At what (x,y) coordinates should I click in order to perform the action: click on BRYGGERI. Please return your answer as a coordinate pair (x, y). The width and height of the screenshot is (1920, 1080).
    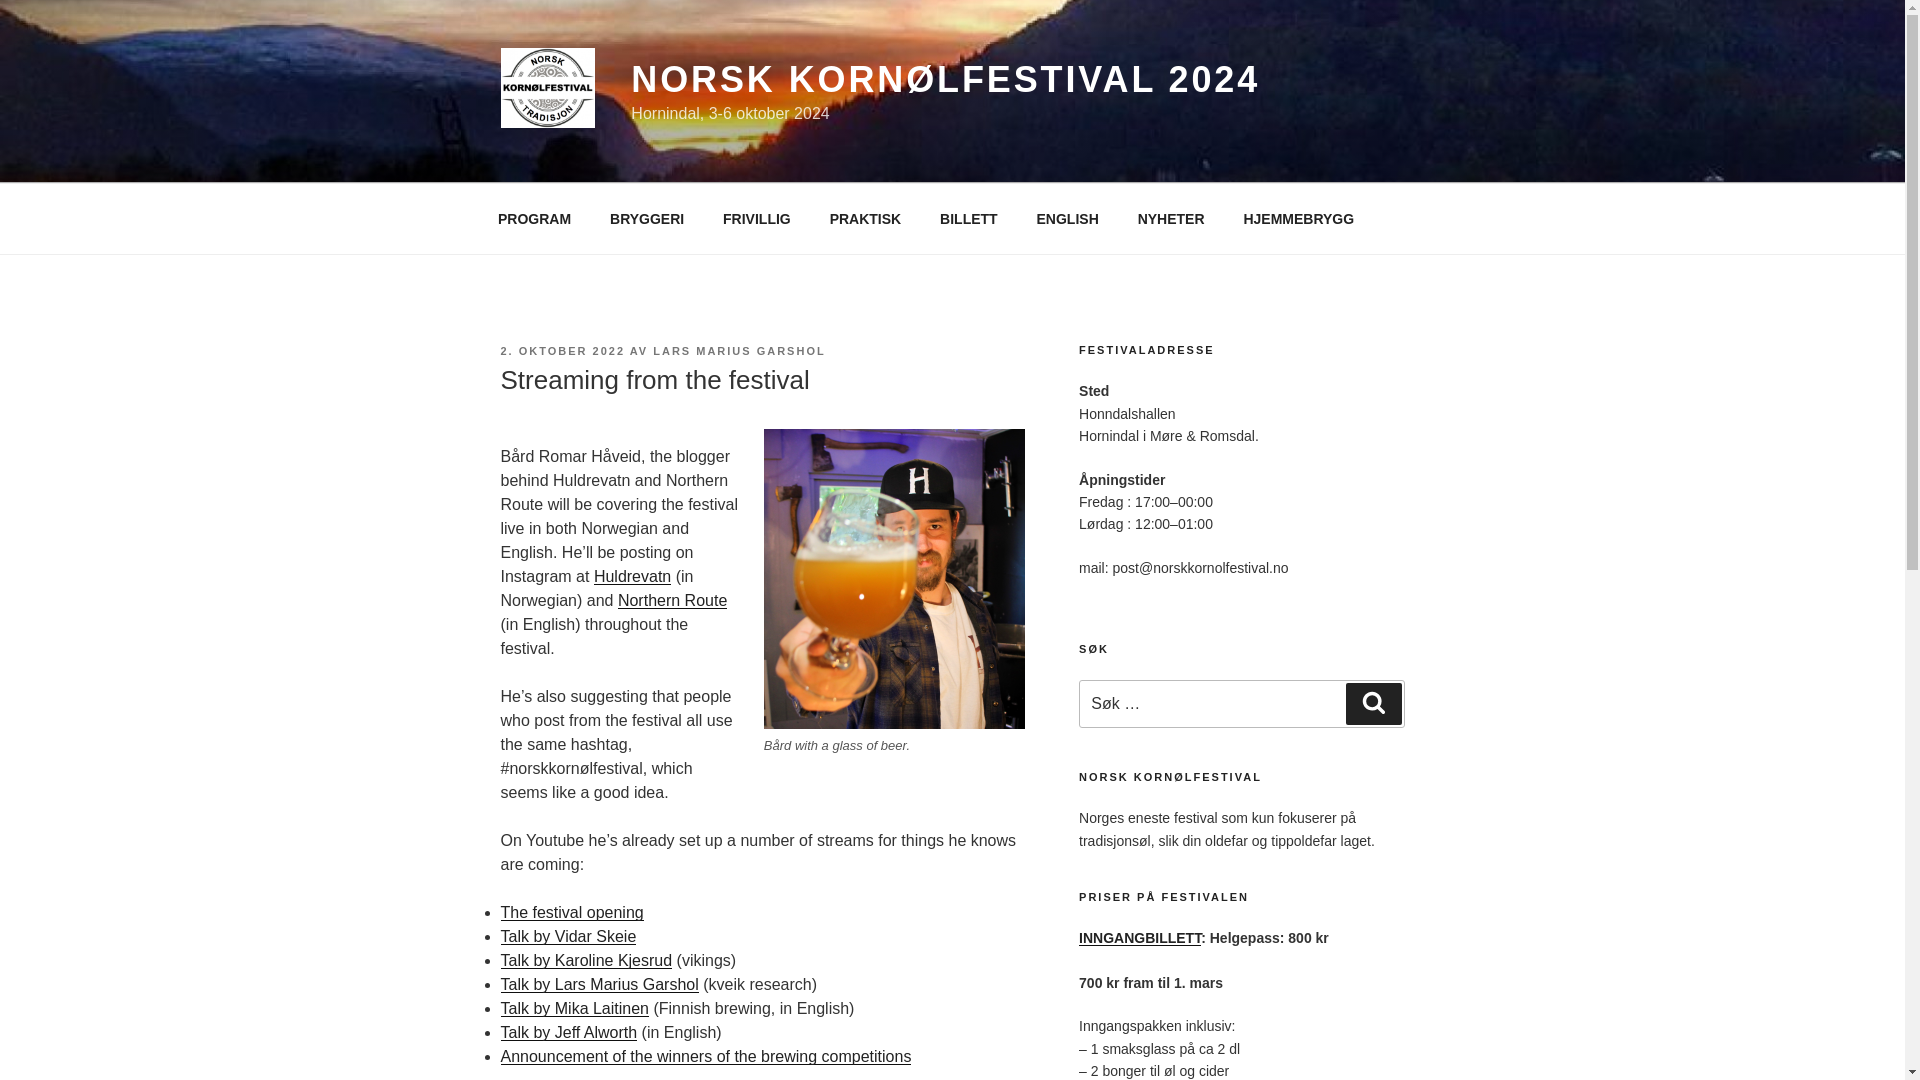
    Looking at the image, I should click on (648, 218).